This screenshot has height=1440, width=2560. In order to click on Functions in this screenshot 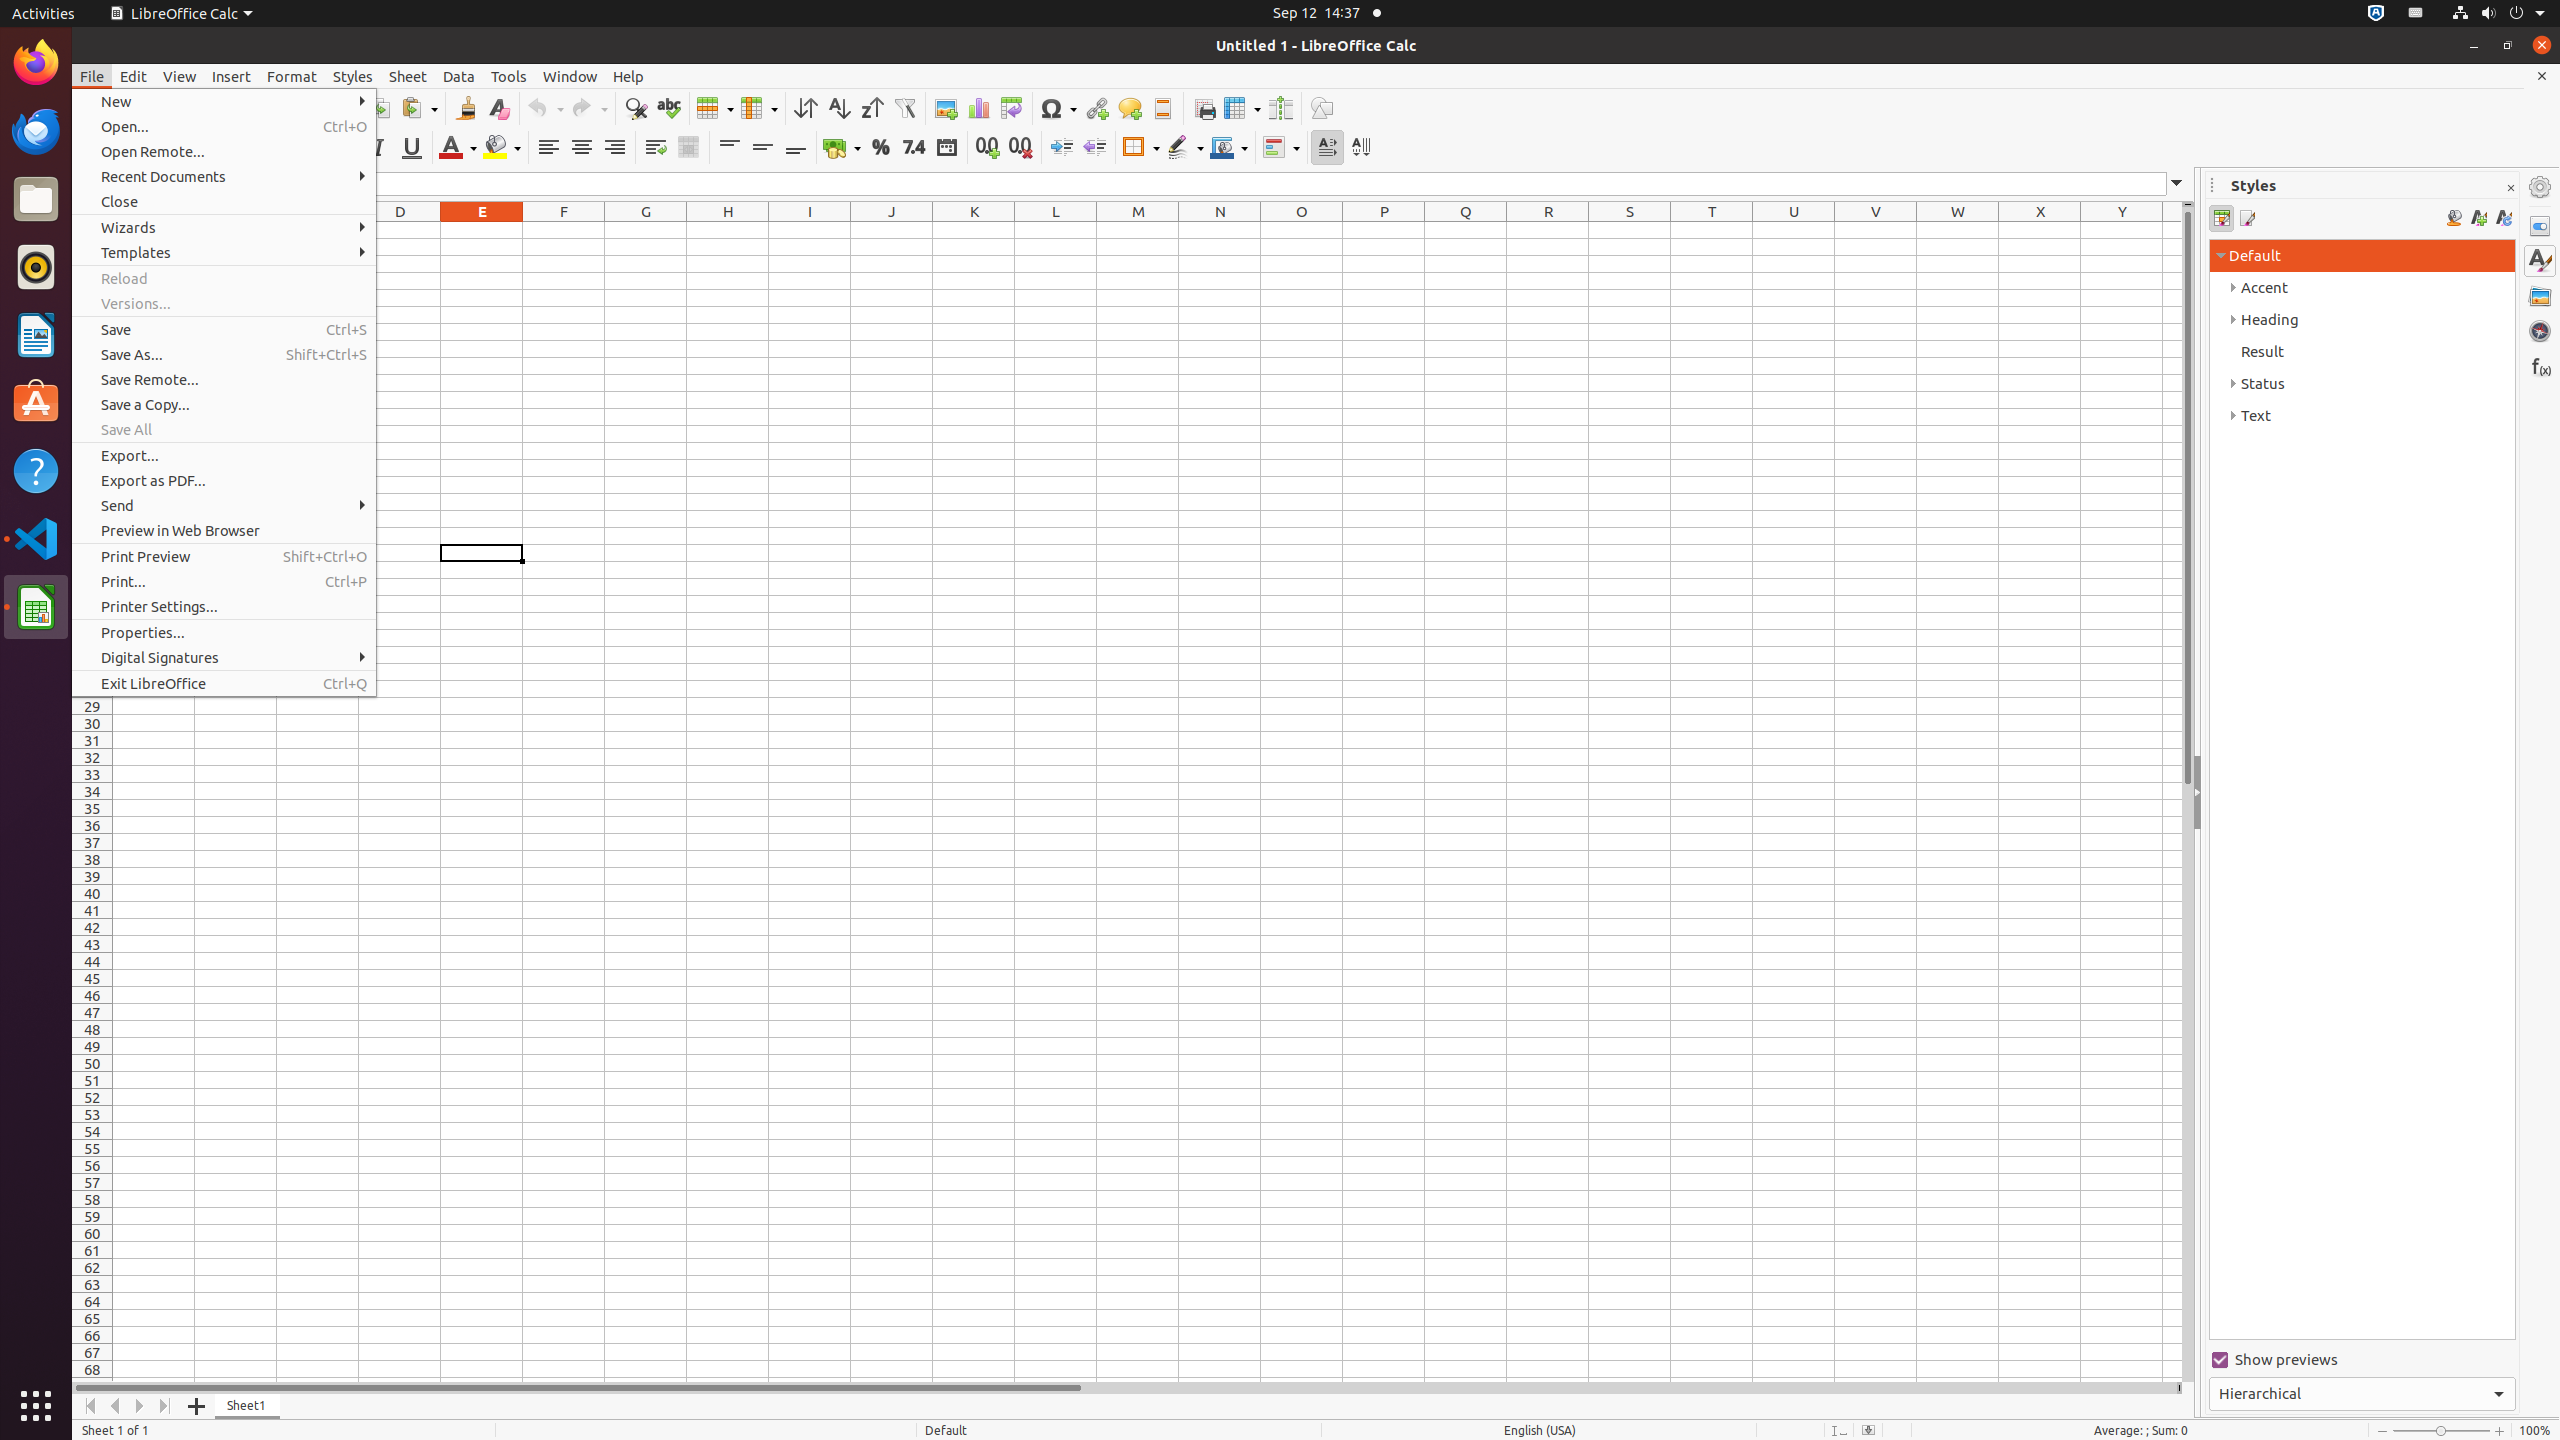, I will do `click(2540, 366)`.